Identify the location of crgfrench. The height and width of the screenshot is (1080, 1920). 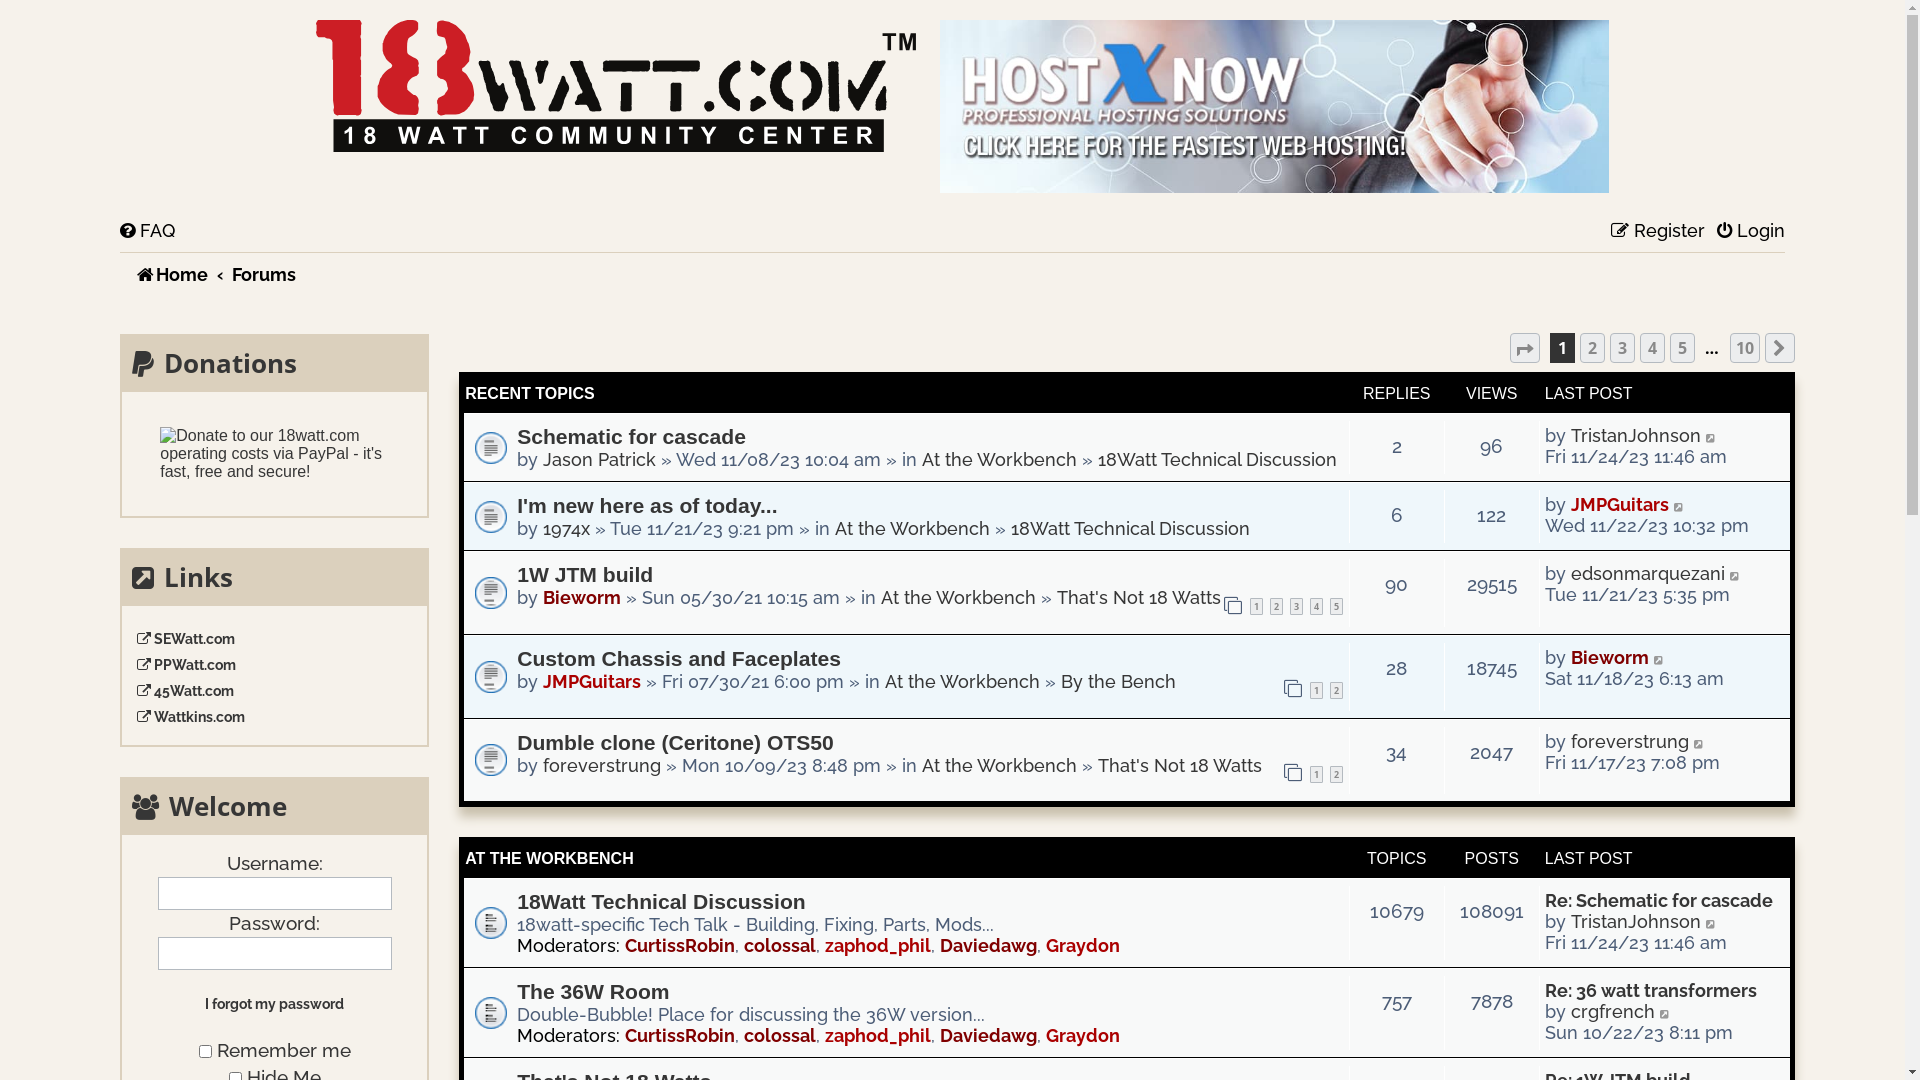
(1613, 1012).